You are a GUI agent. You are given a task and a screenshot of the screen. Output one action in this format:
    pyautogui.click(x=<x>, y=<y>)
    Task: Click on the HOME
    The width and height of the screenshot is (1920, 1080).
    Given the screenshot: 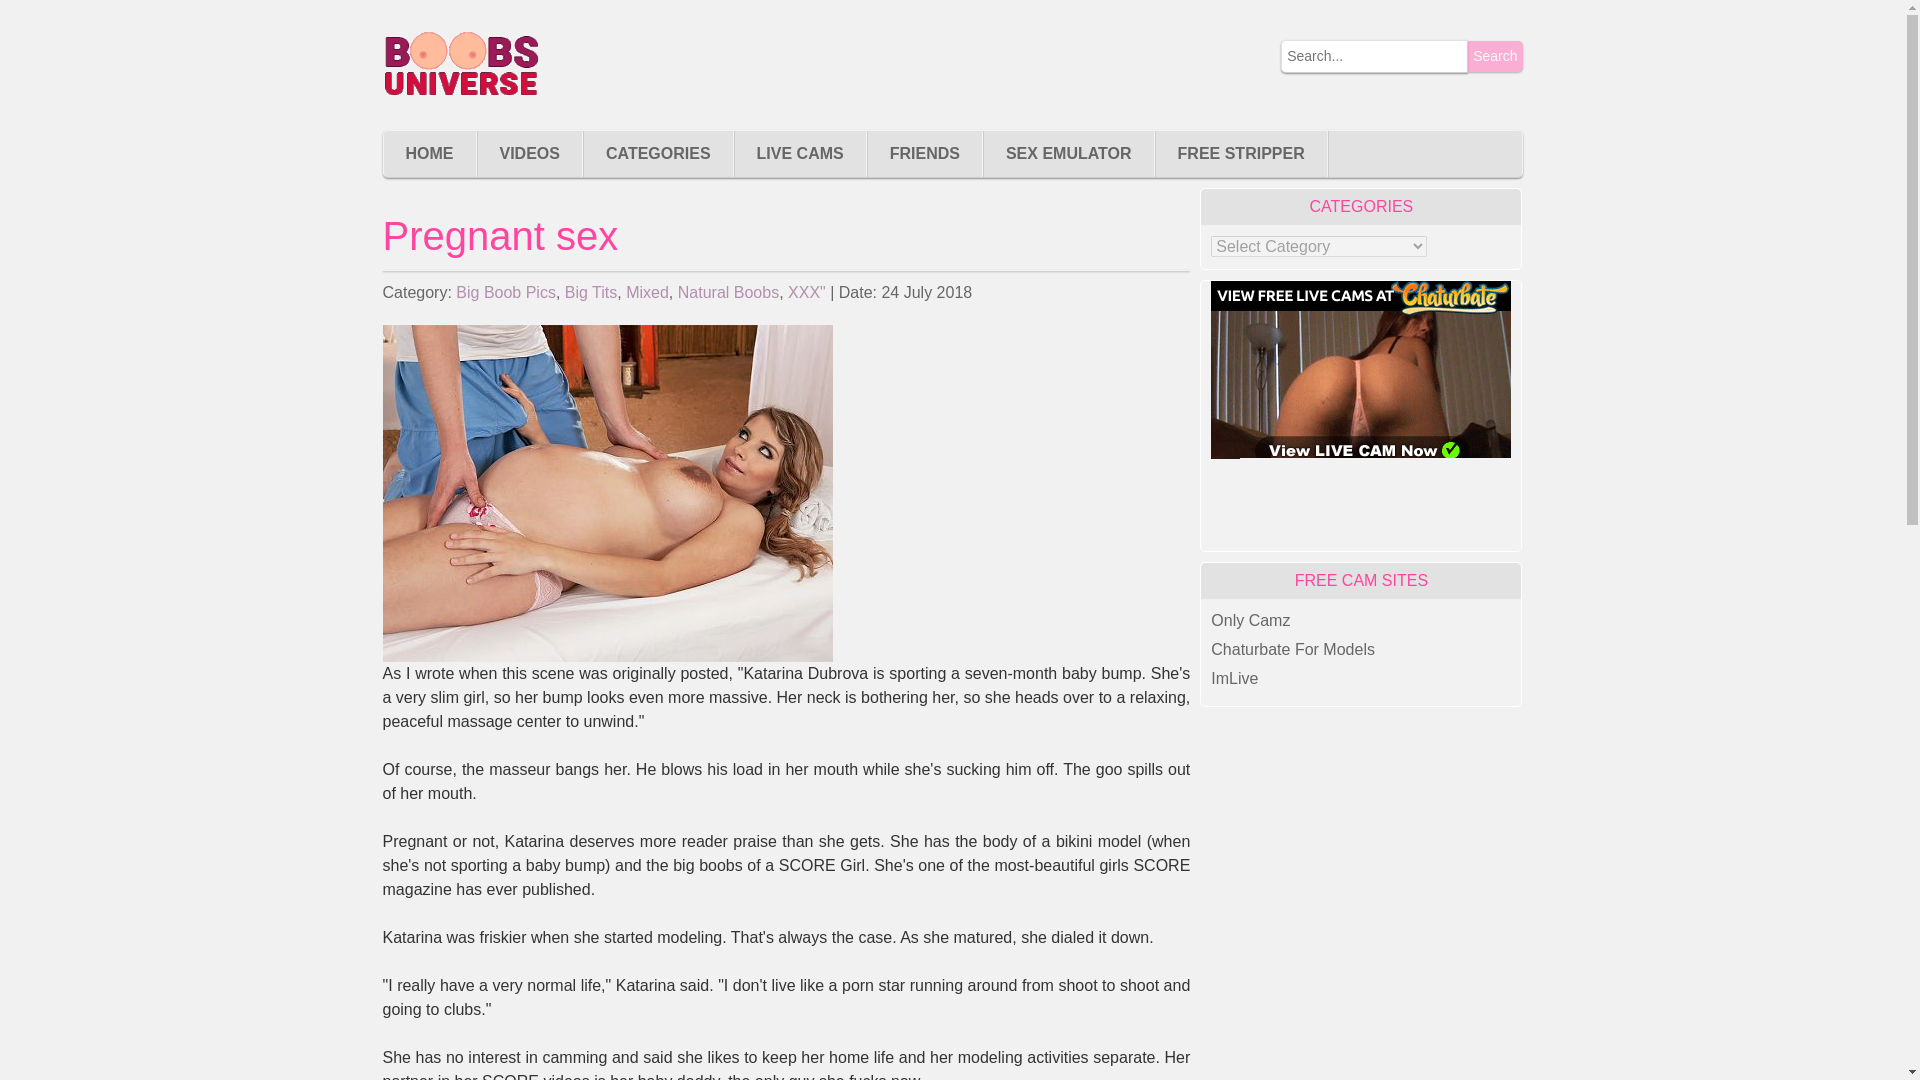 What is the action you would take?
    pyautogui.click(x=430, y=154)
    